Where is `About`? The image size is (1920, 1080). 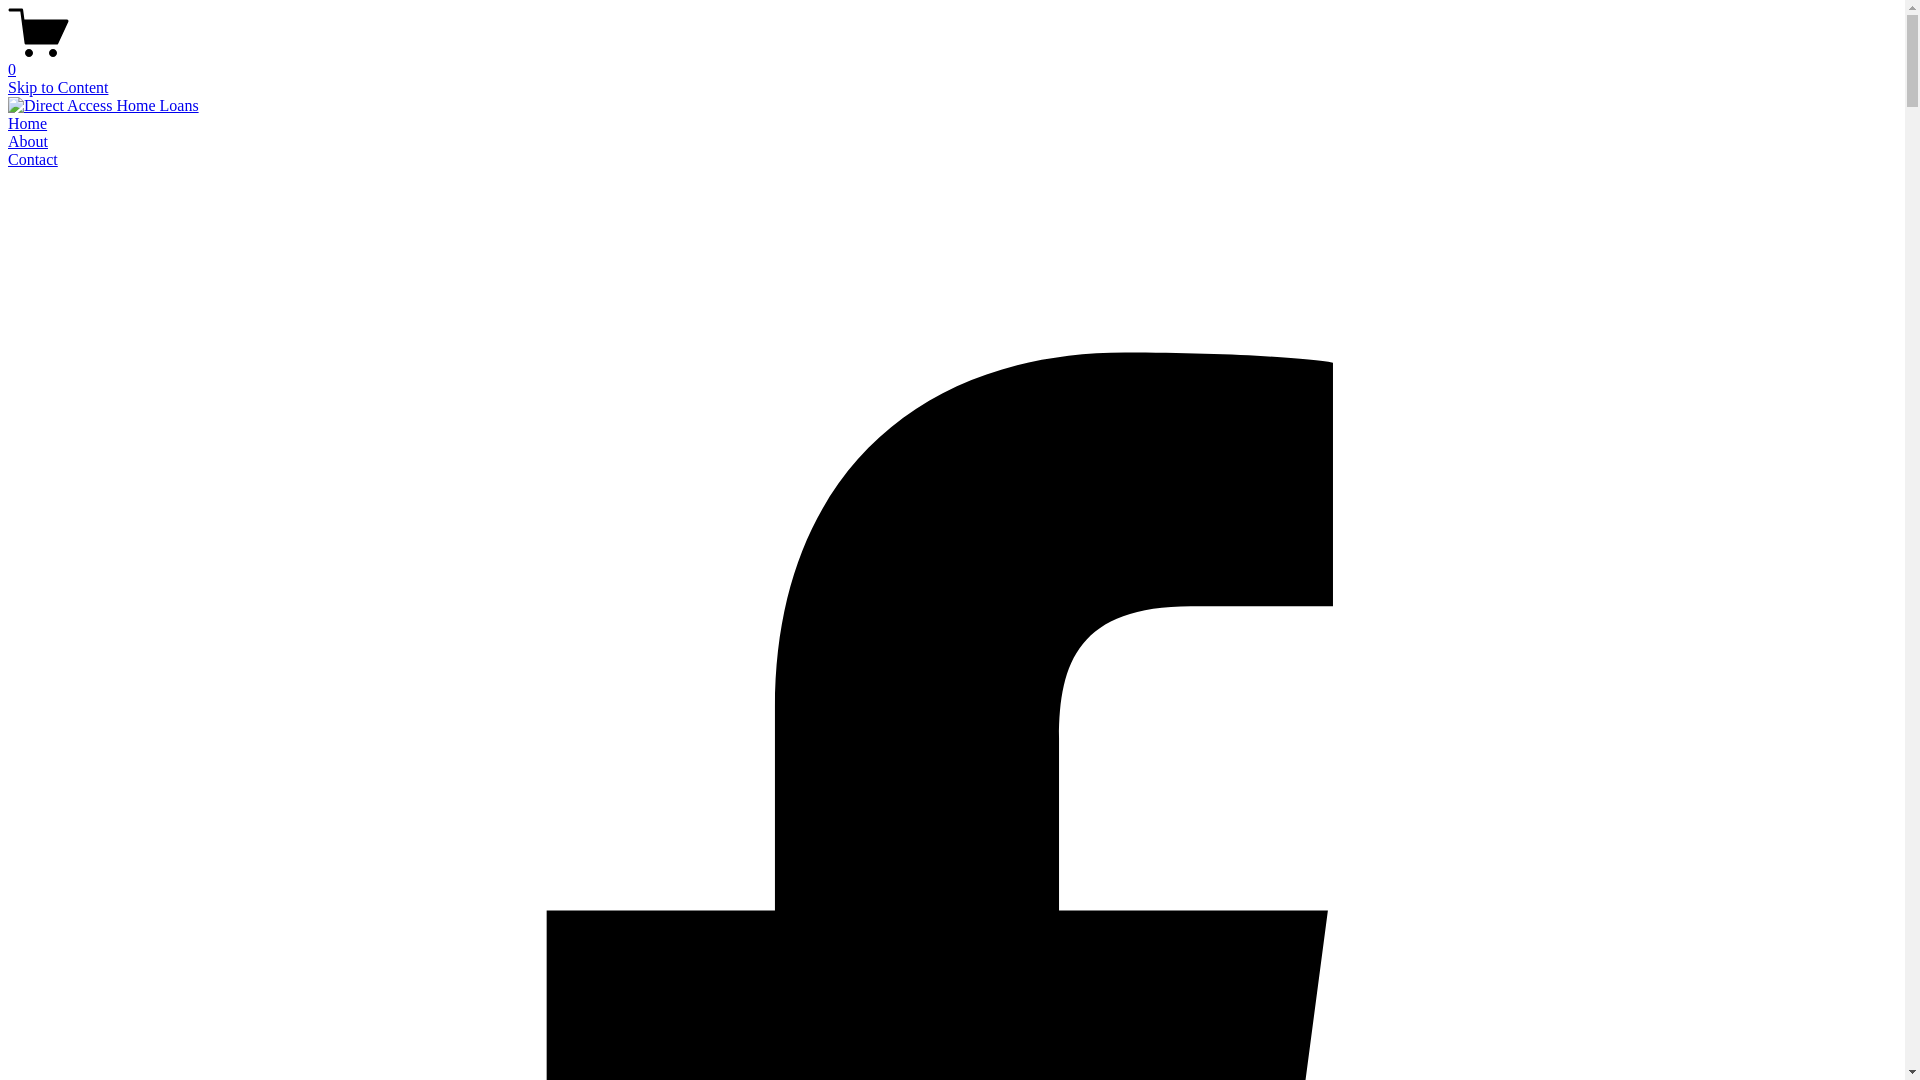 About is located at coordinates (28, 142).